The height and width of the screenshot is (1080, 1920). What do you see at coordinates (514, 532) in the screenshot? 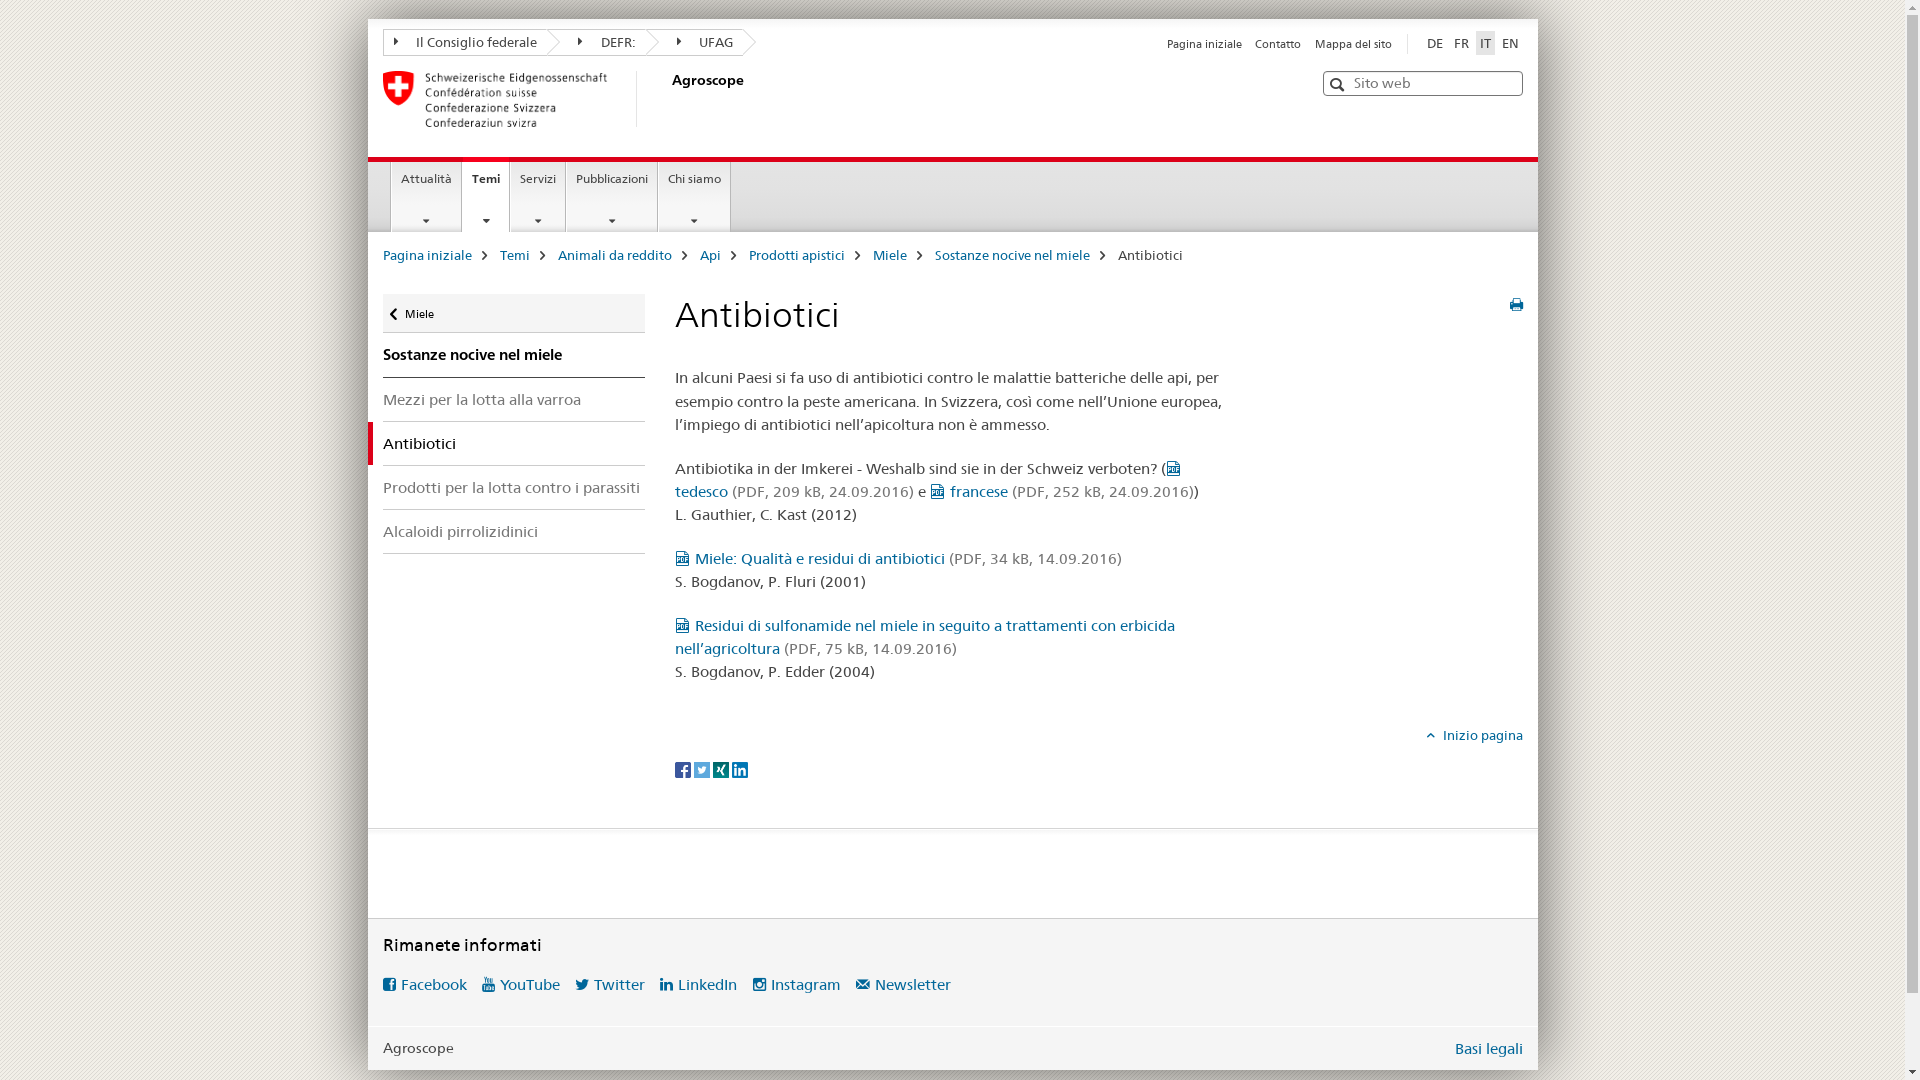
I see `Alcaloidi pirrolizidinici` at bounding box center [514, 532].